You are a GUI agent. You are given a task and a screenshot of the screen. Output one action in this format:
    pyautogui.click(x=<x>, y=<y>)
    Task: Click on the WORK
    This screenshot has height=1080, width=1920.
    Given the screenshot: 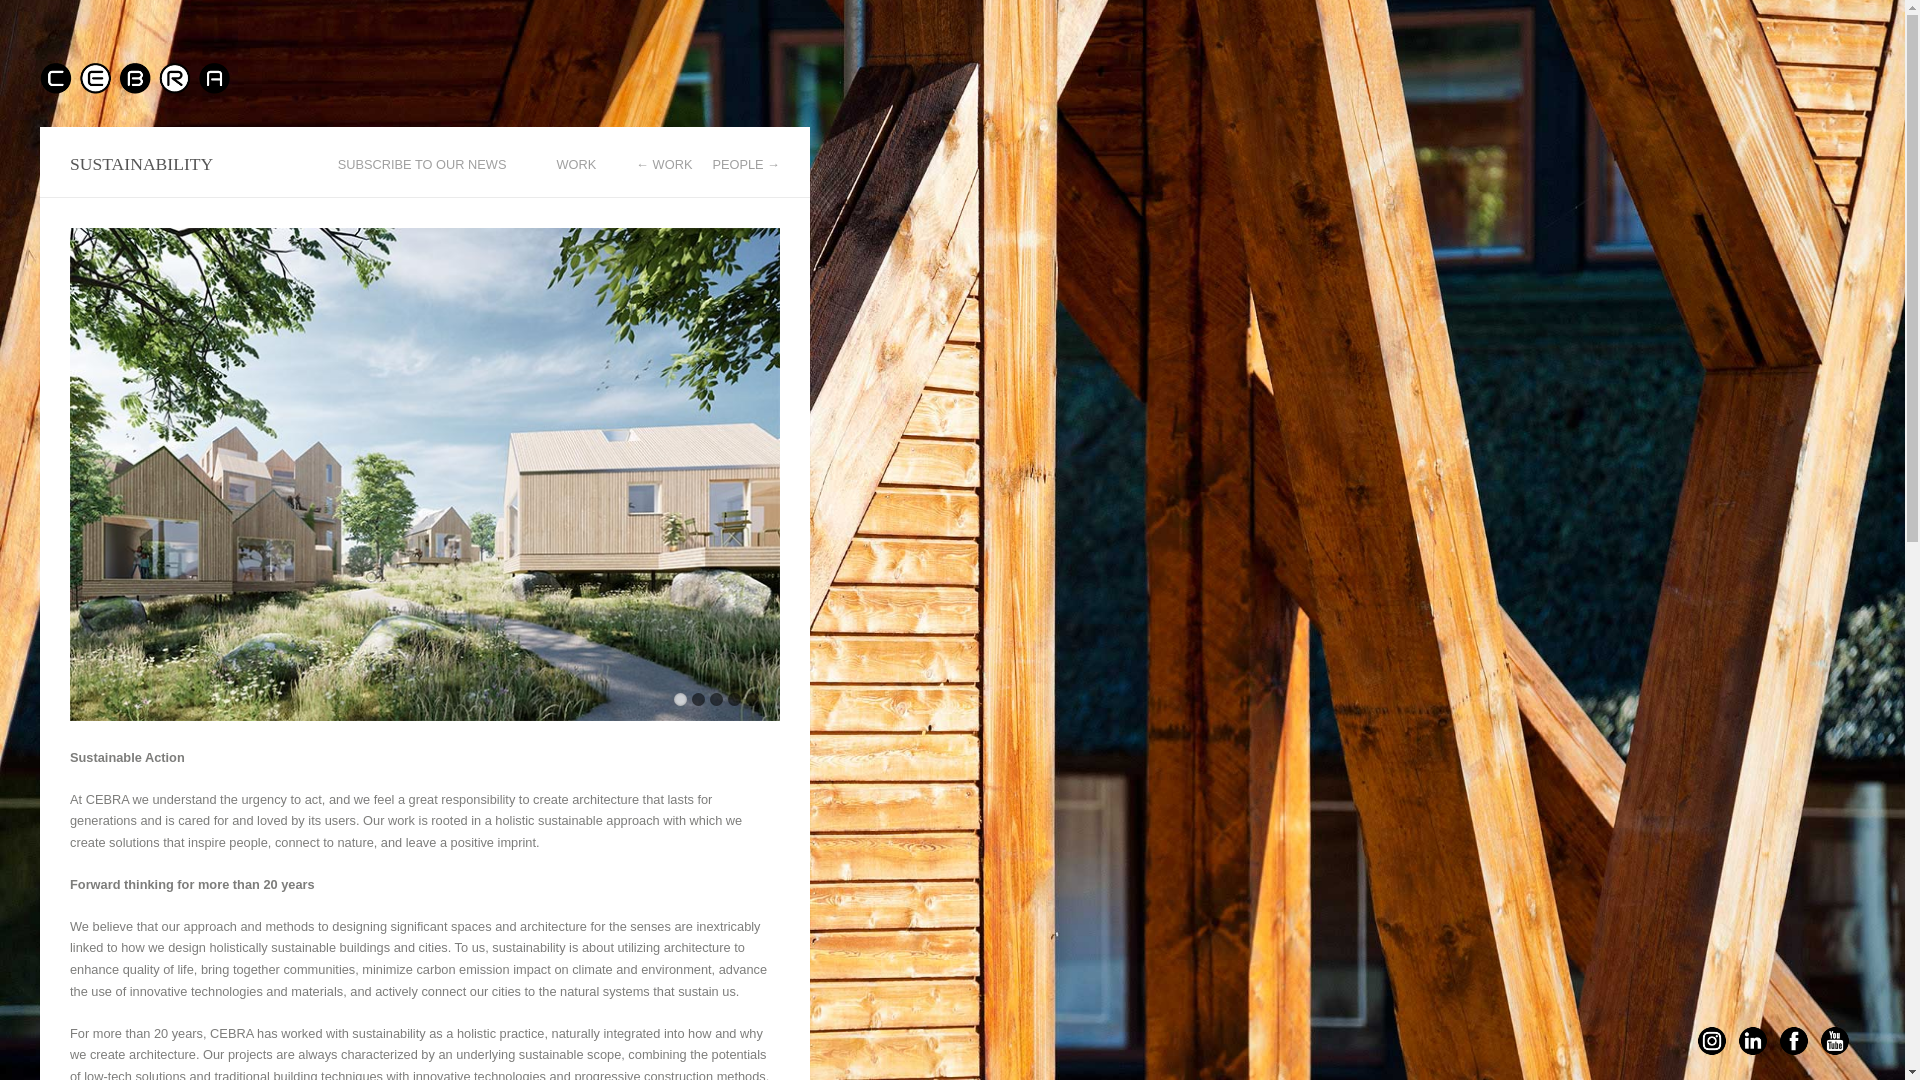 What is the action you would take?
    pyautogui.click(x=576, y=164)
    